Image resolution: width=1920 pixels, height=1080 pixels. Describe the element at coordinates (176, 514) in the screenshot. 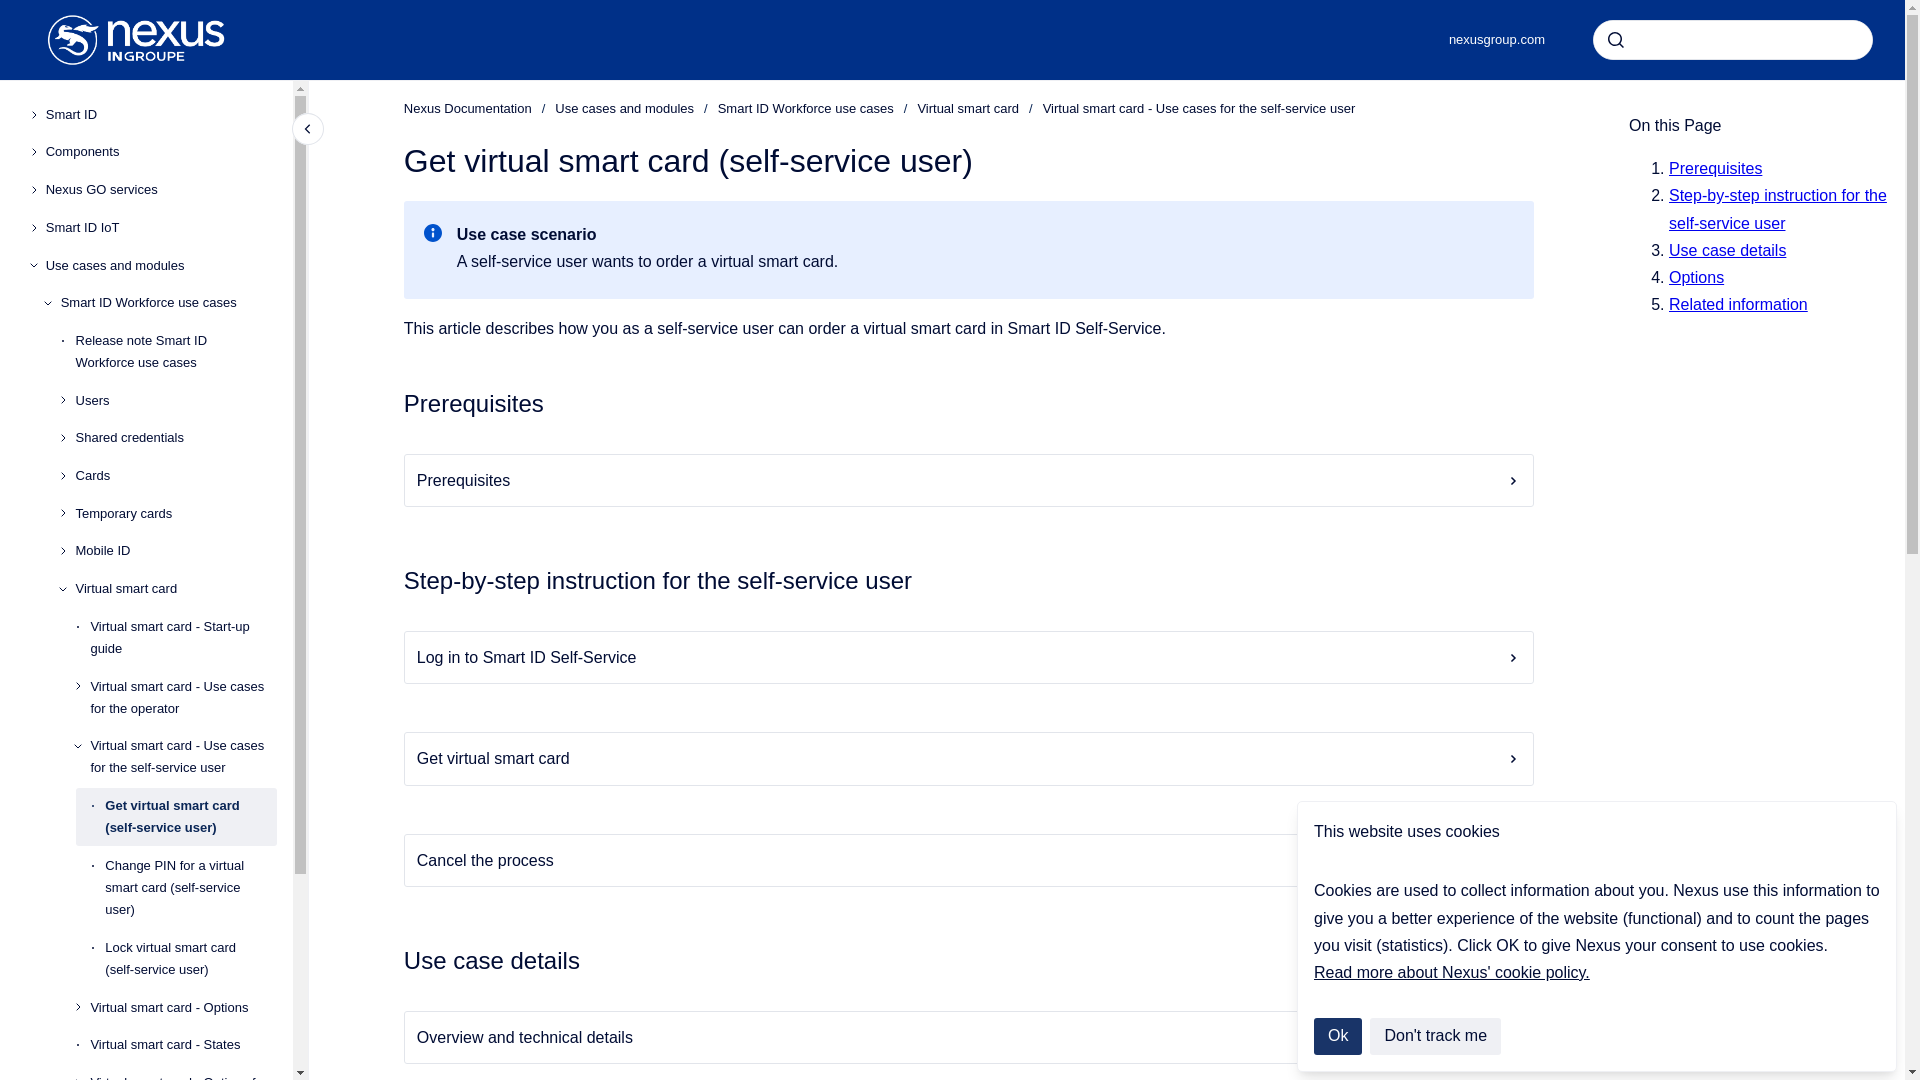

I see `Temporary cards` at that location.